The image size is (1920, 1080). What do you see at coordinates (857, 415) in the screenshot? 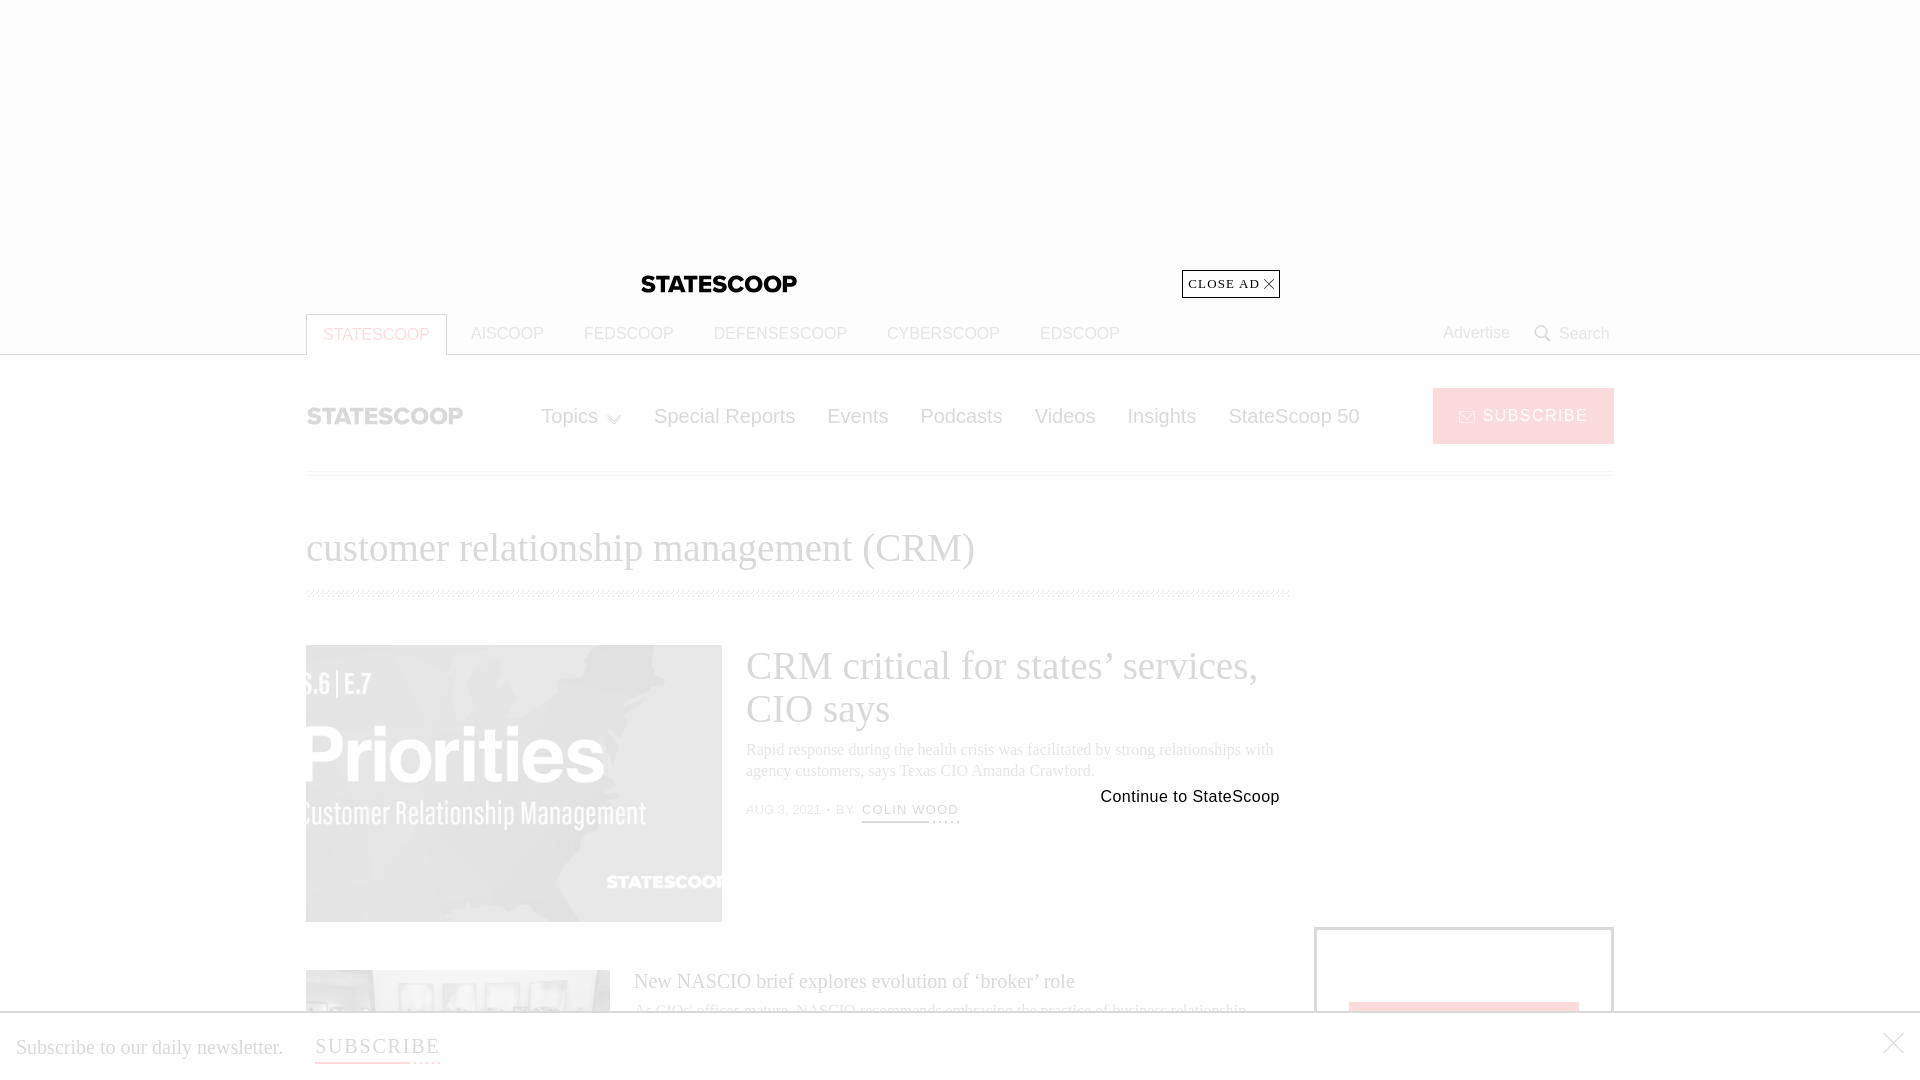
I see `Events` at bounding box center [857, 415].